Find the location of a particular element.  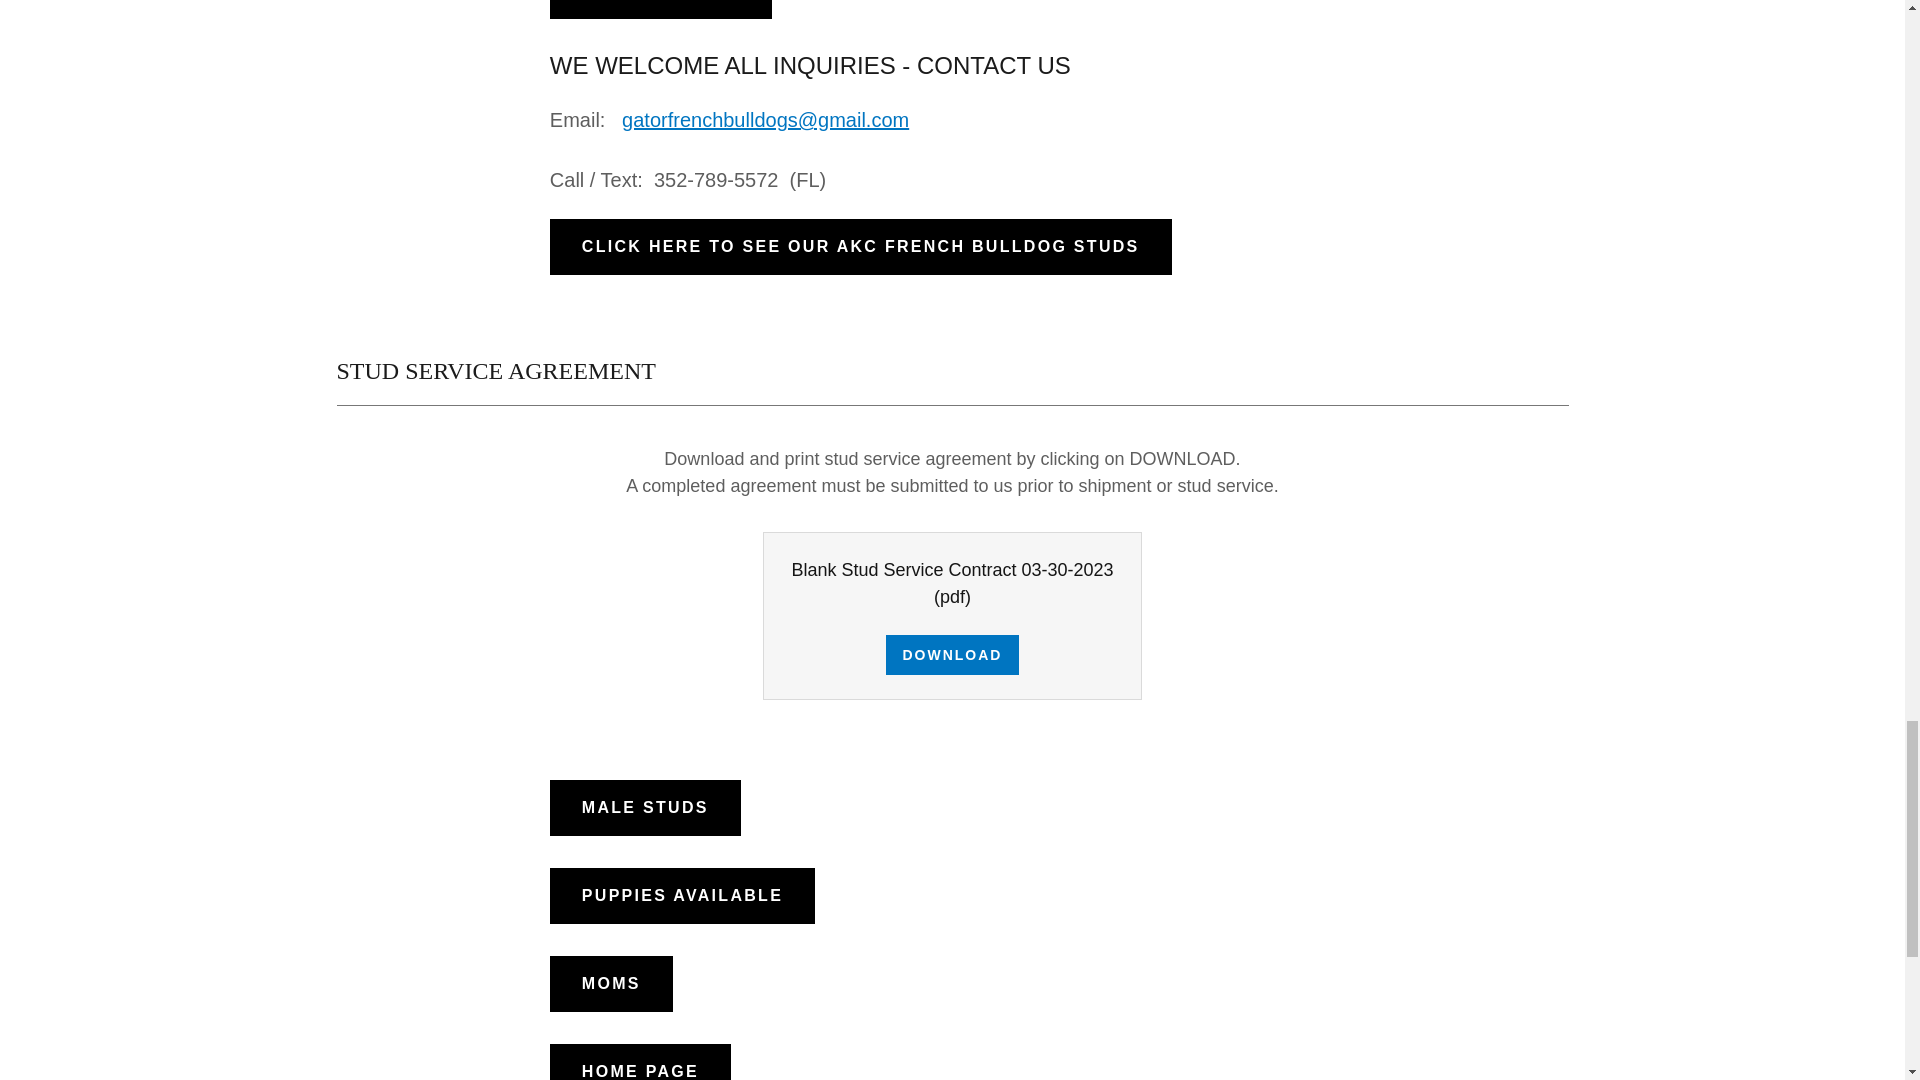

PUPPIES AVAILABLE is located at coordinates (682, 896).